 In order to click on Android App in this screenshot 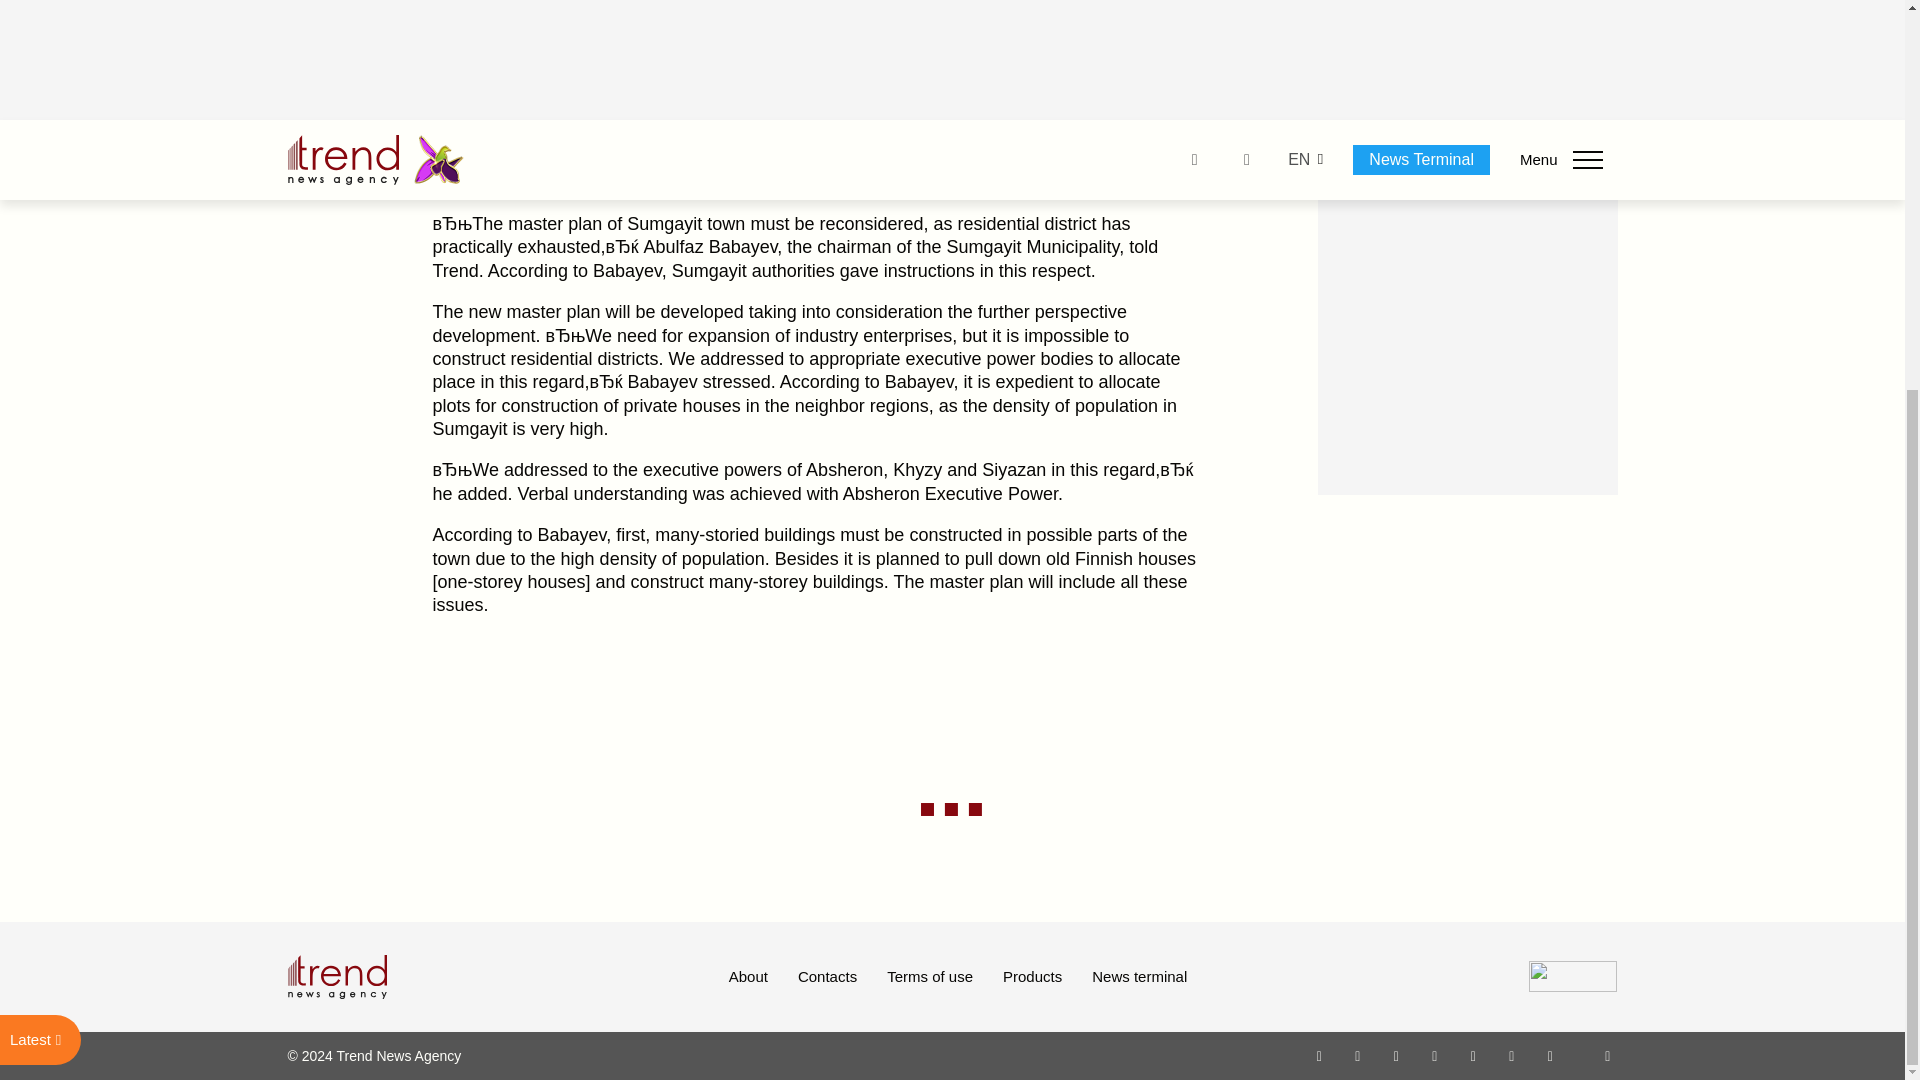, I will do `click(1550, 1055)`.